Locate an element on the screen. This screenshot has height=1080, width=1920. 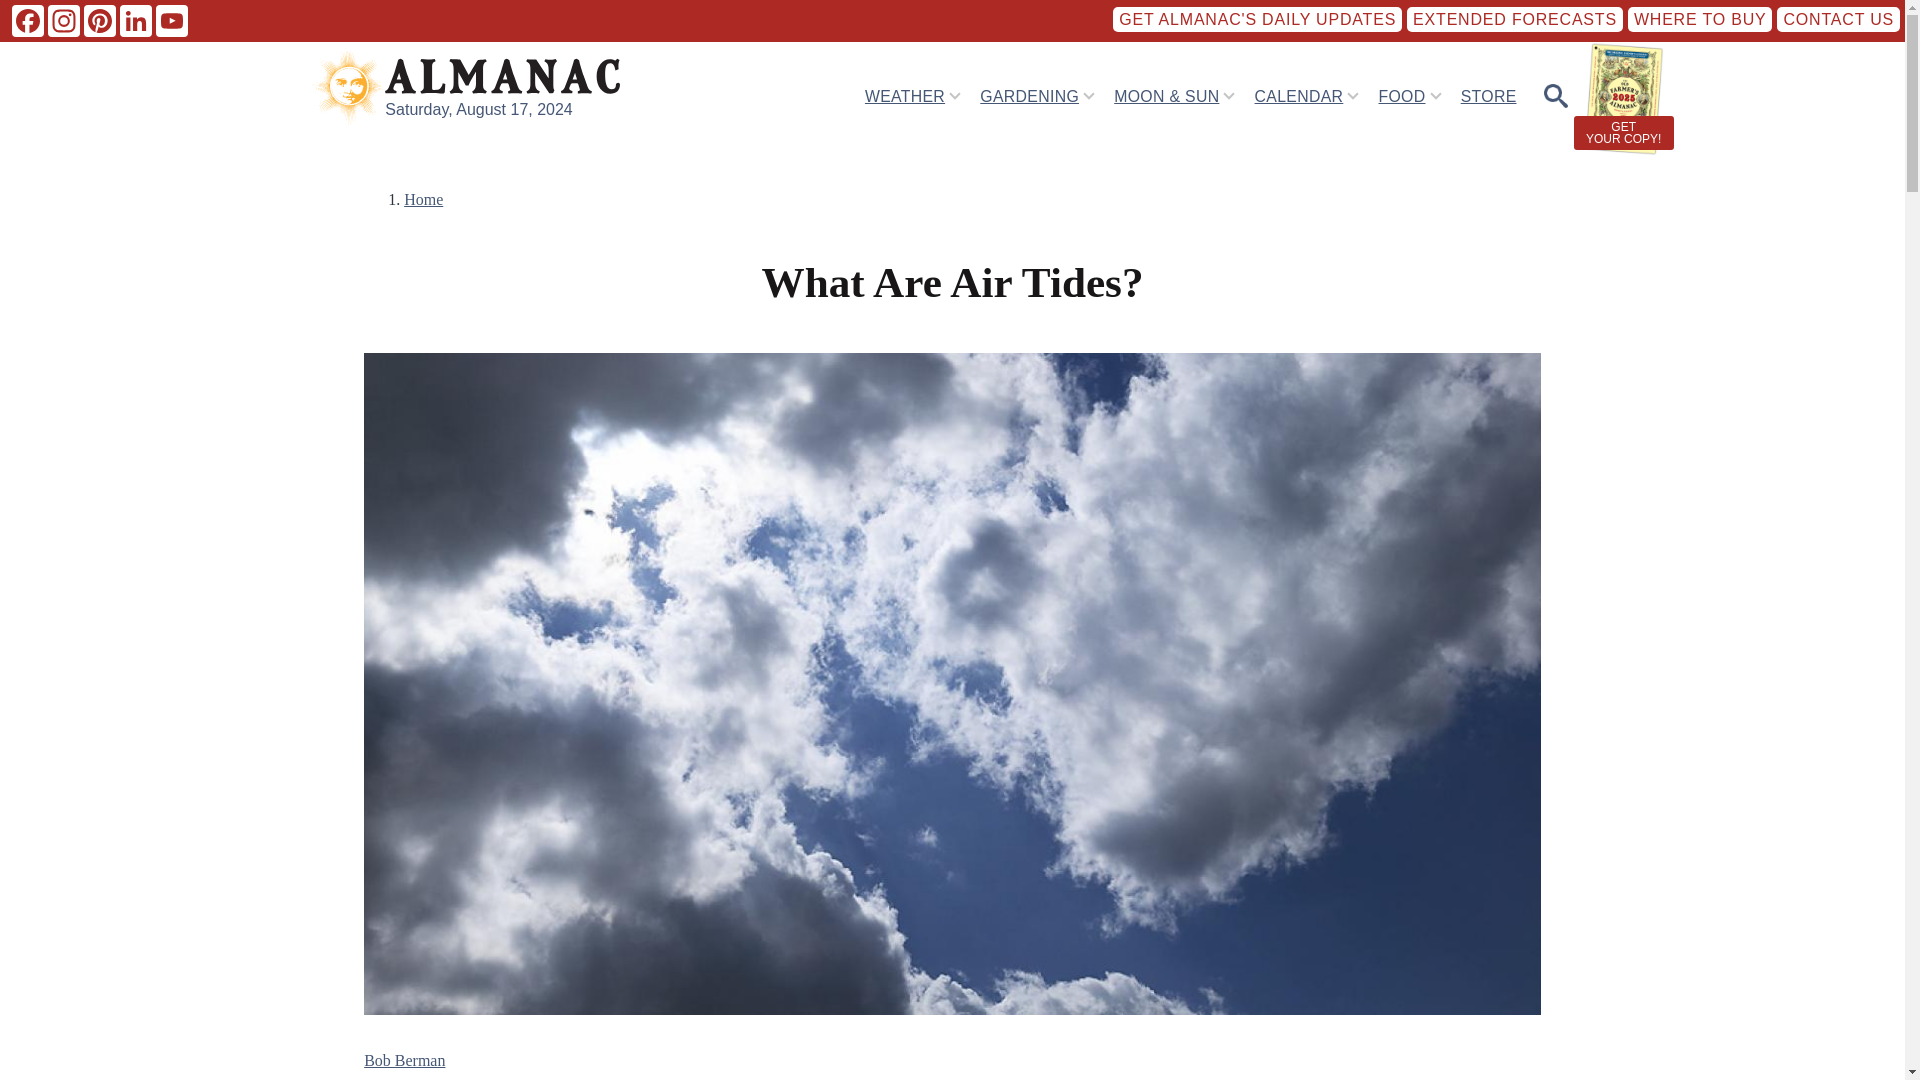
GARDENING is located at coordinates (1029, 95).